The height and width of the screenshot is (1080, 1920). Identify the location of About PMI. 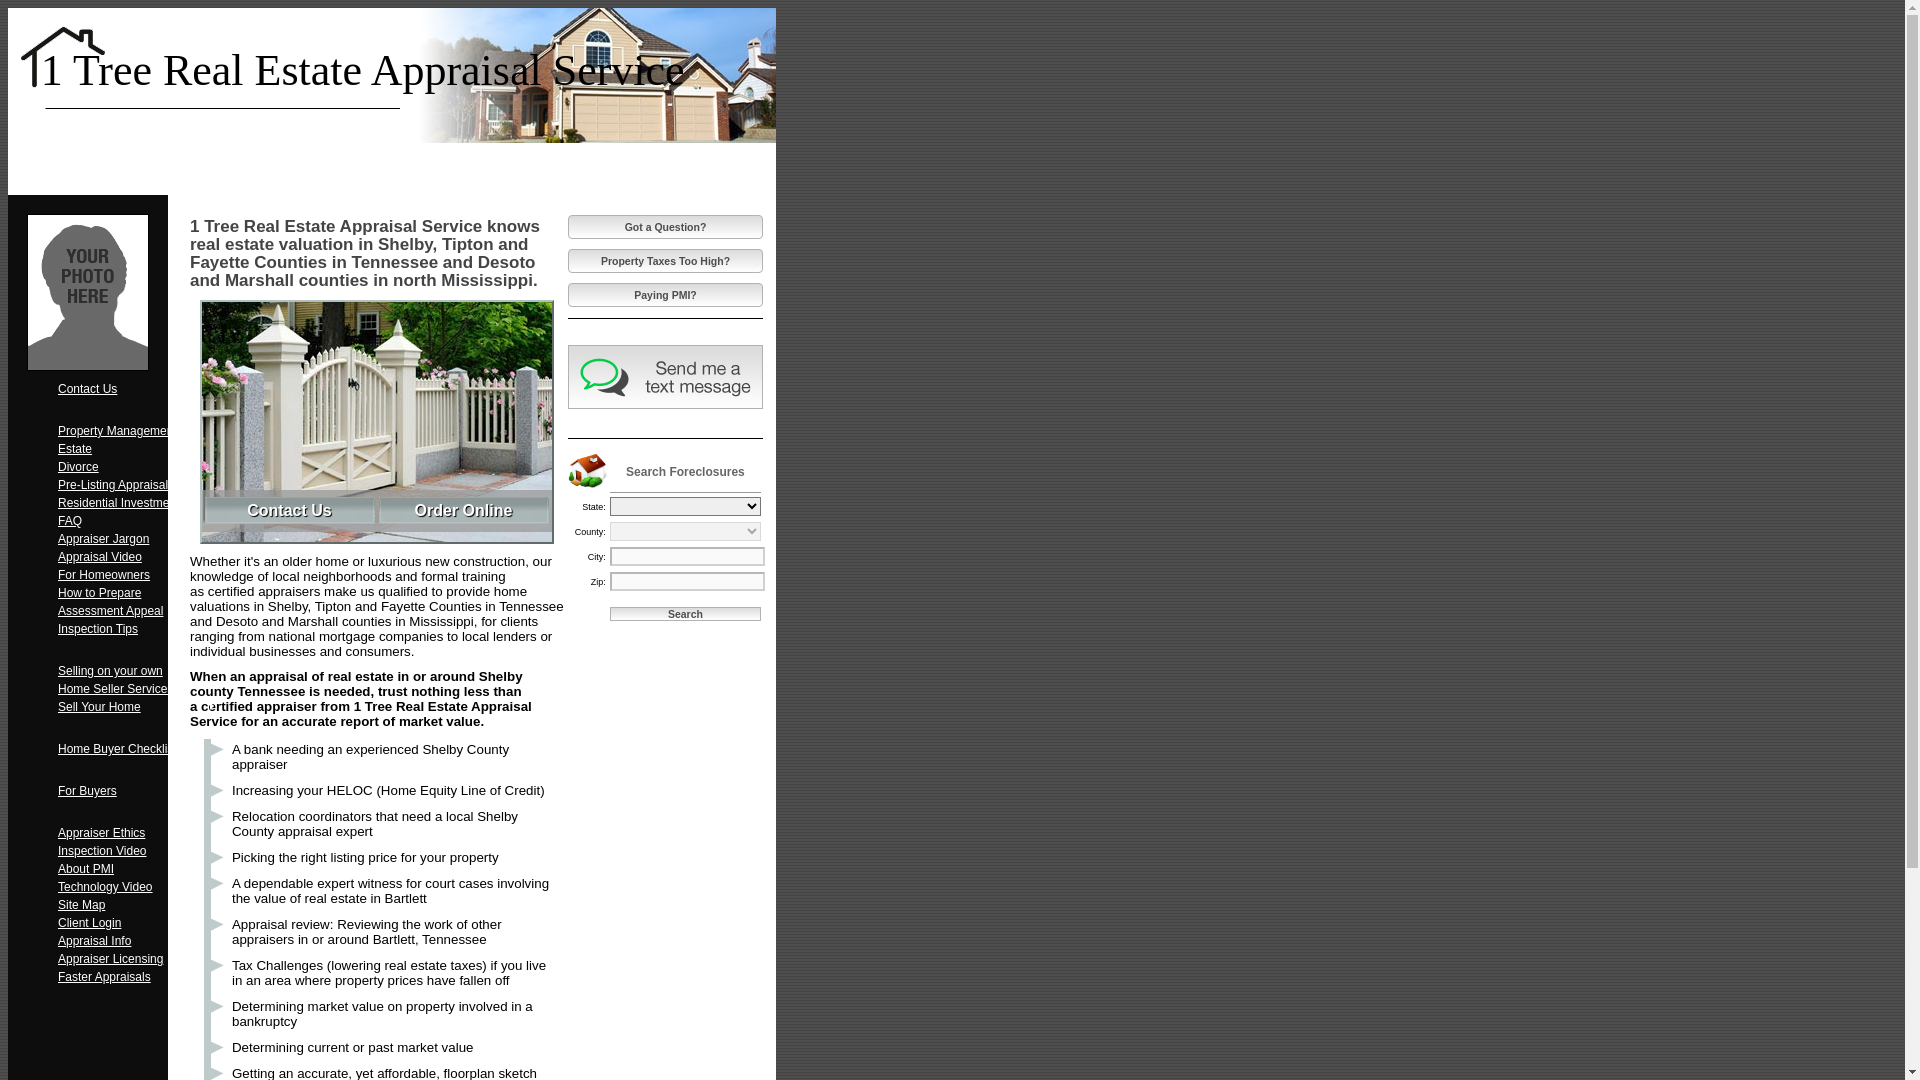
(138, 869).